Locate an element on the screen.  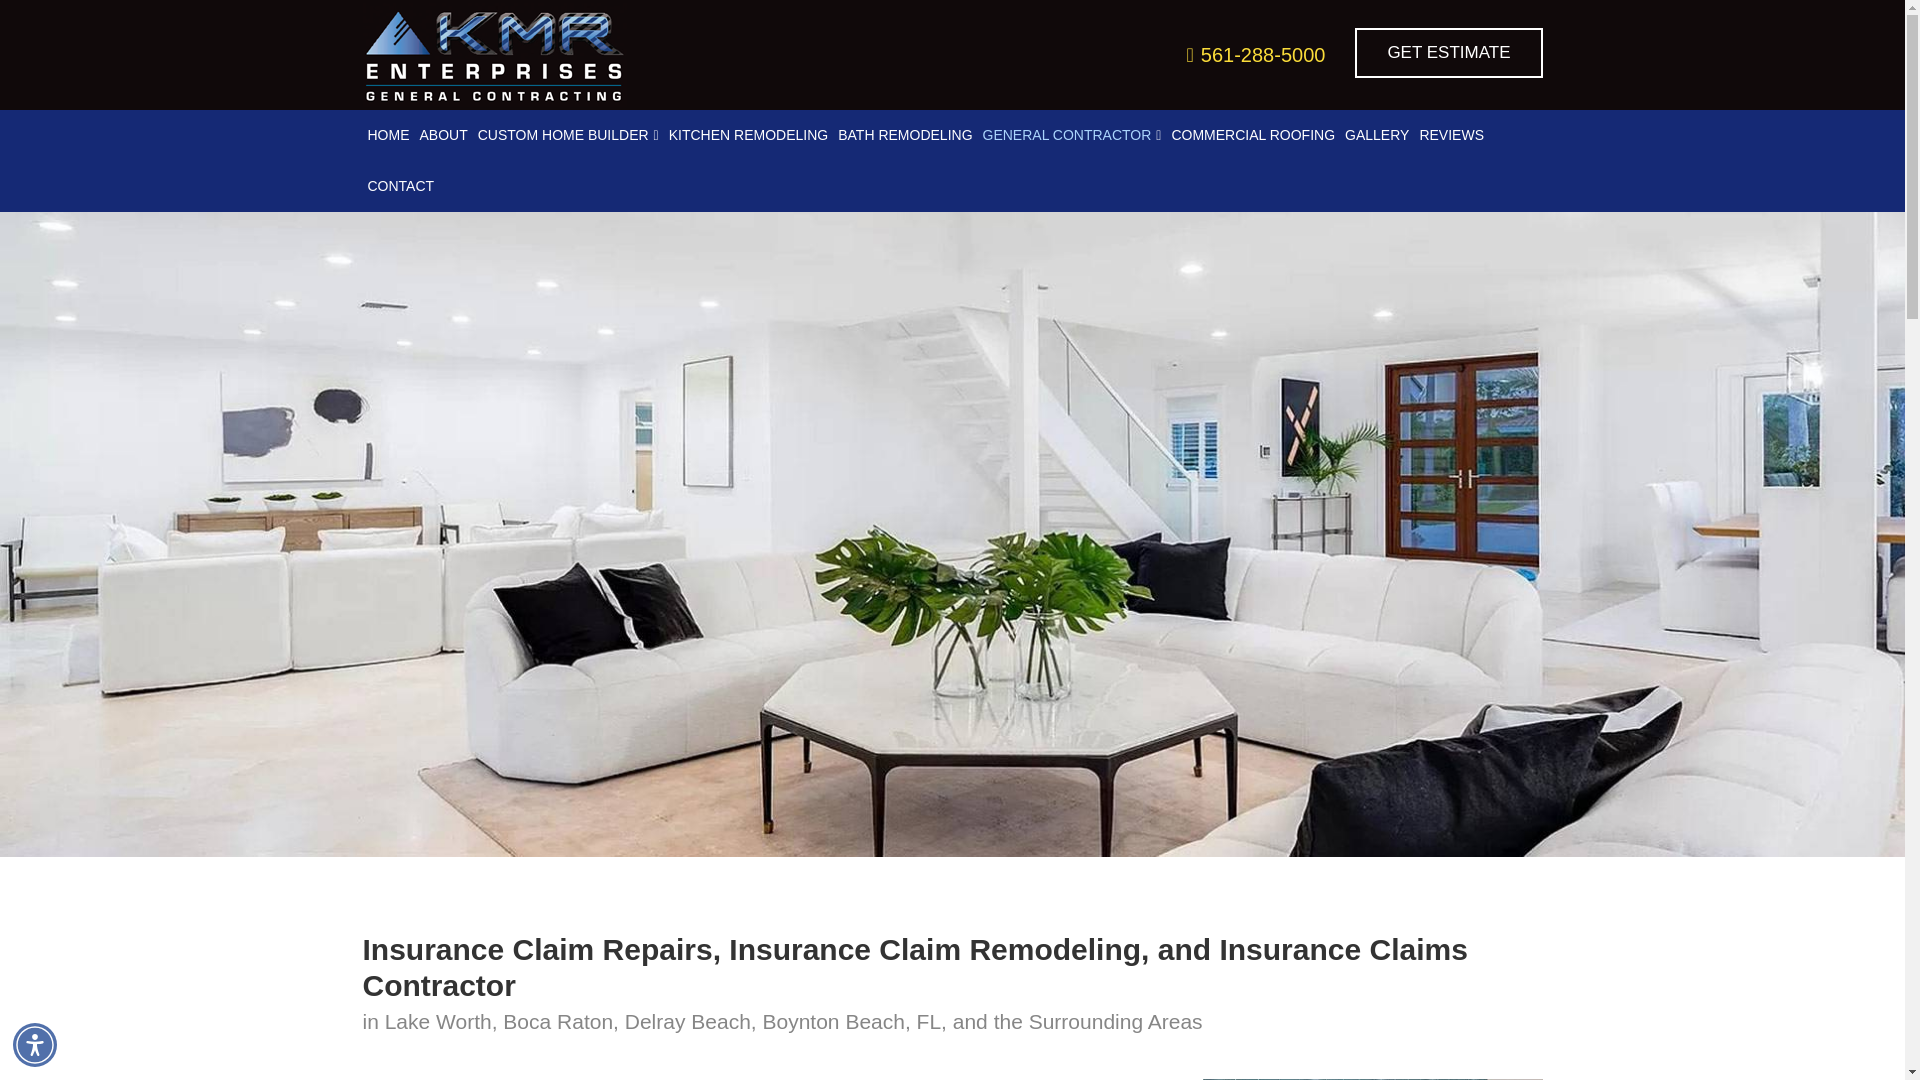
ABOUT is located at coordinates (443, 135).